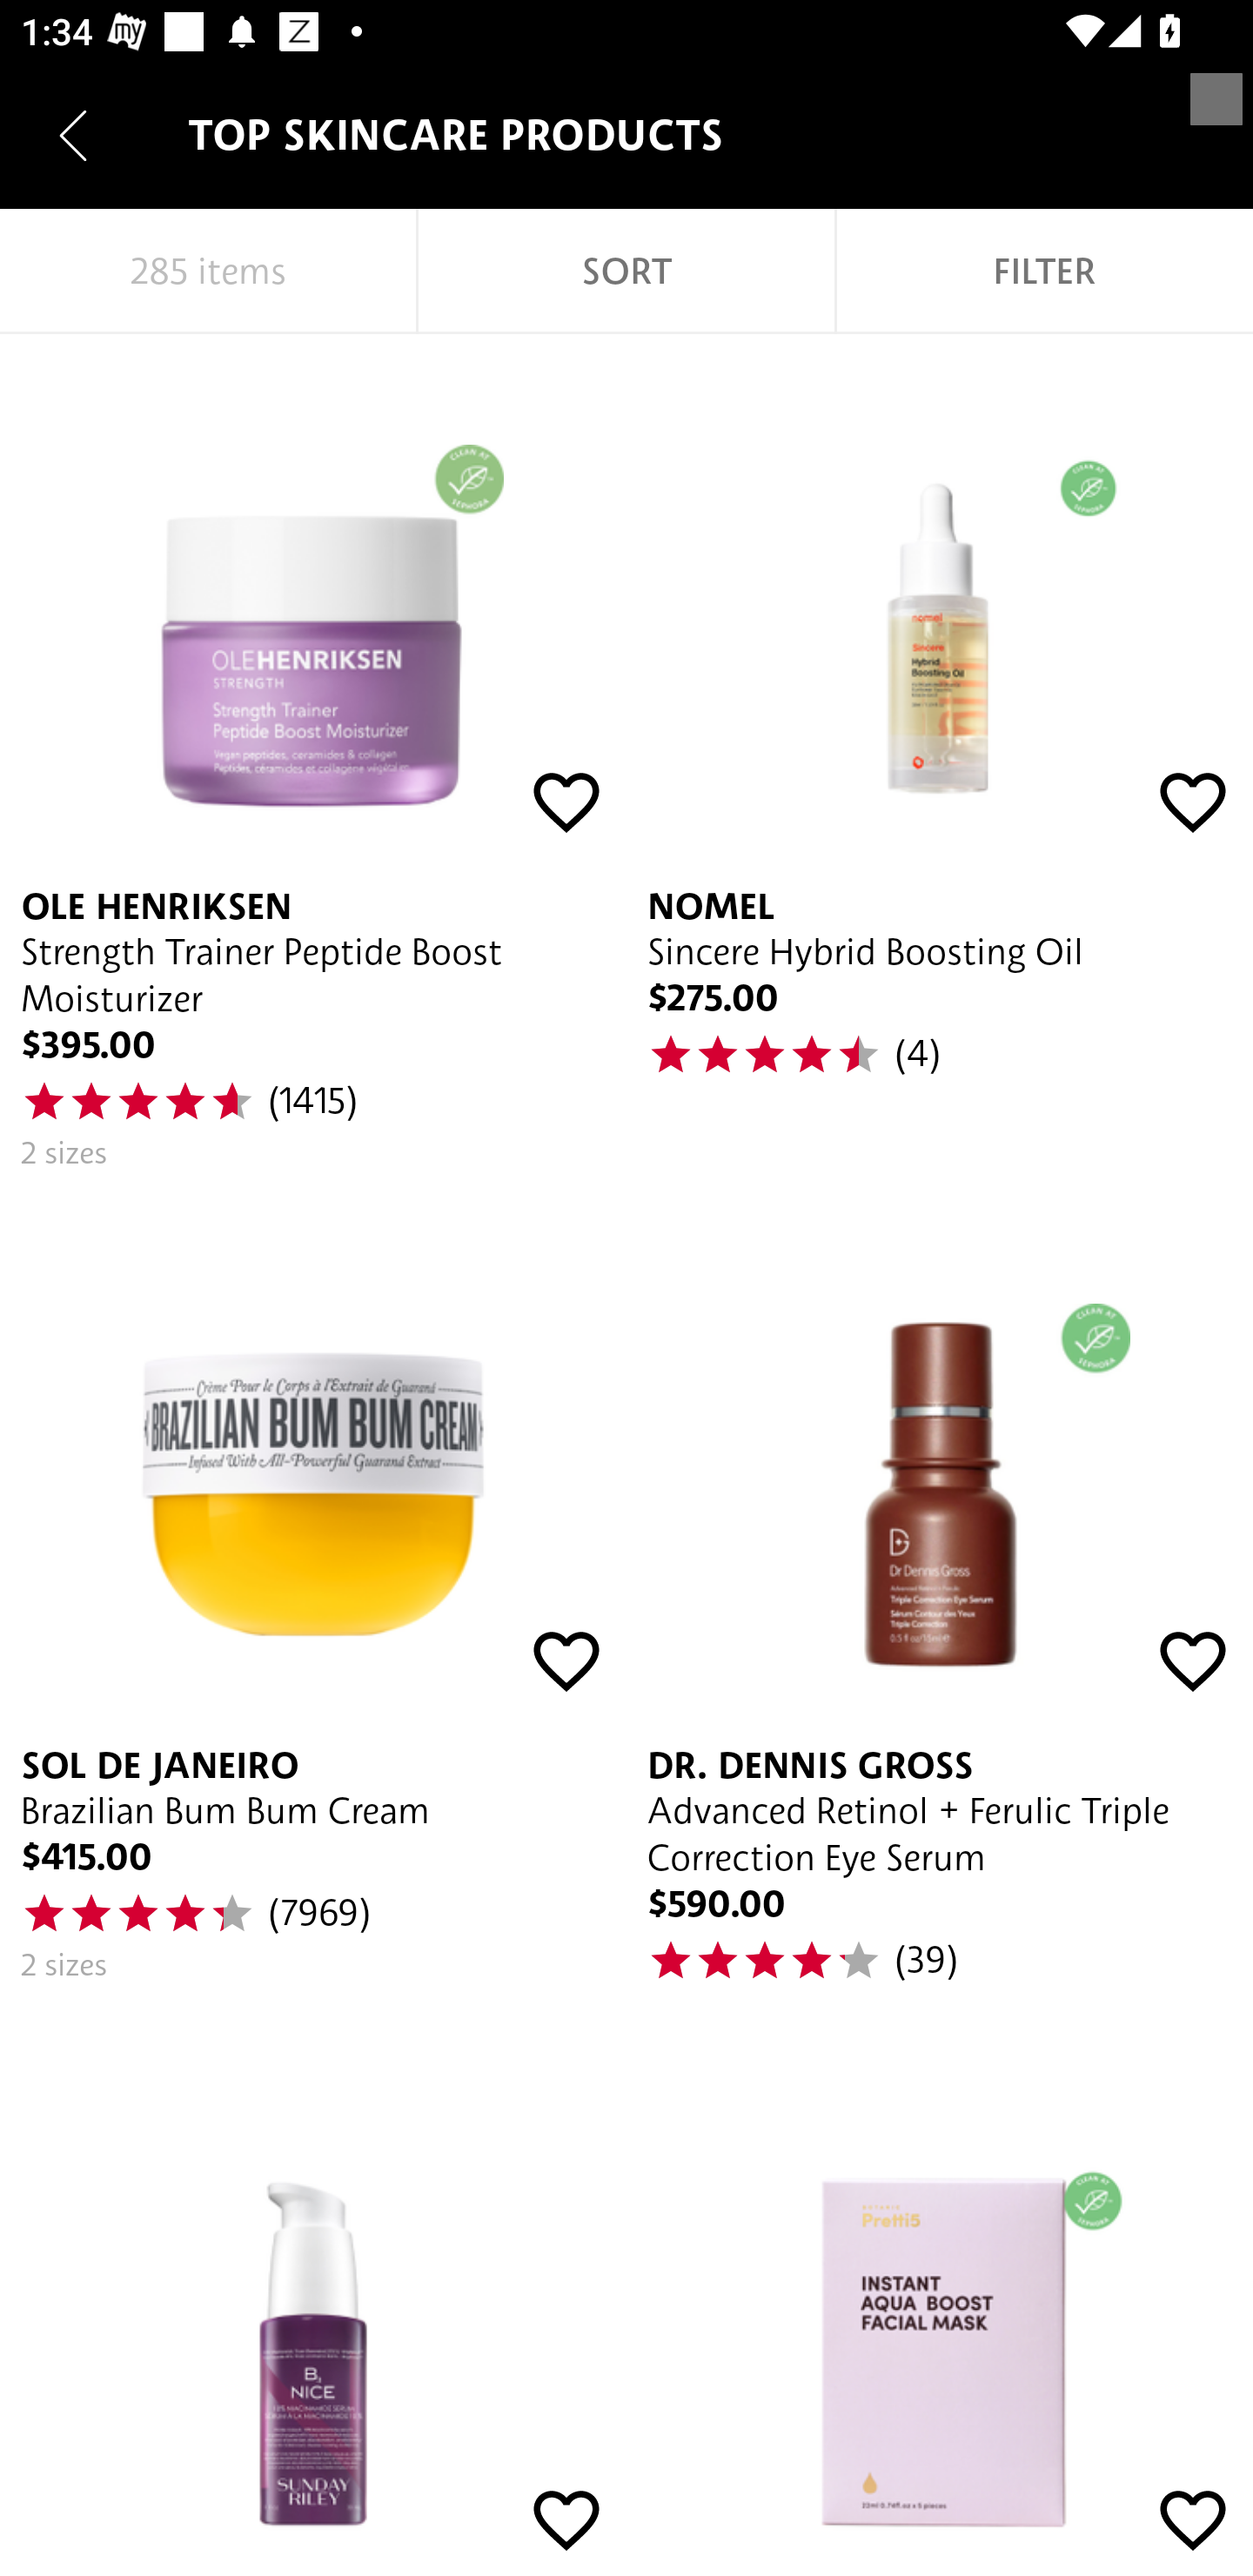 The height and width of the screenshot is (2576, 1253). Describe the element at coordinates (1044, 272) in the screenshot. I see `FILTER` at that location.